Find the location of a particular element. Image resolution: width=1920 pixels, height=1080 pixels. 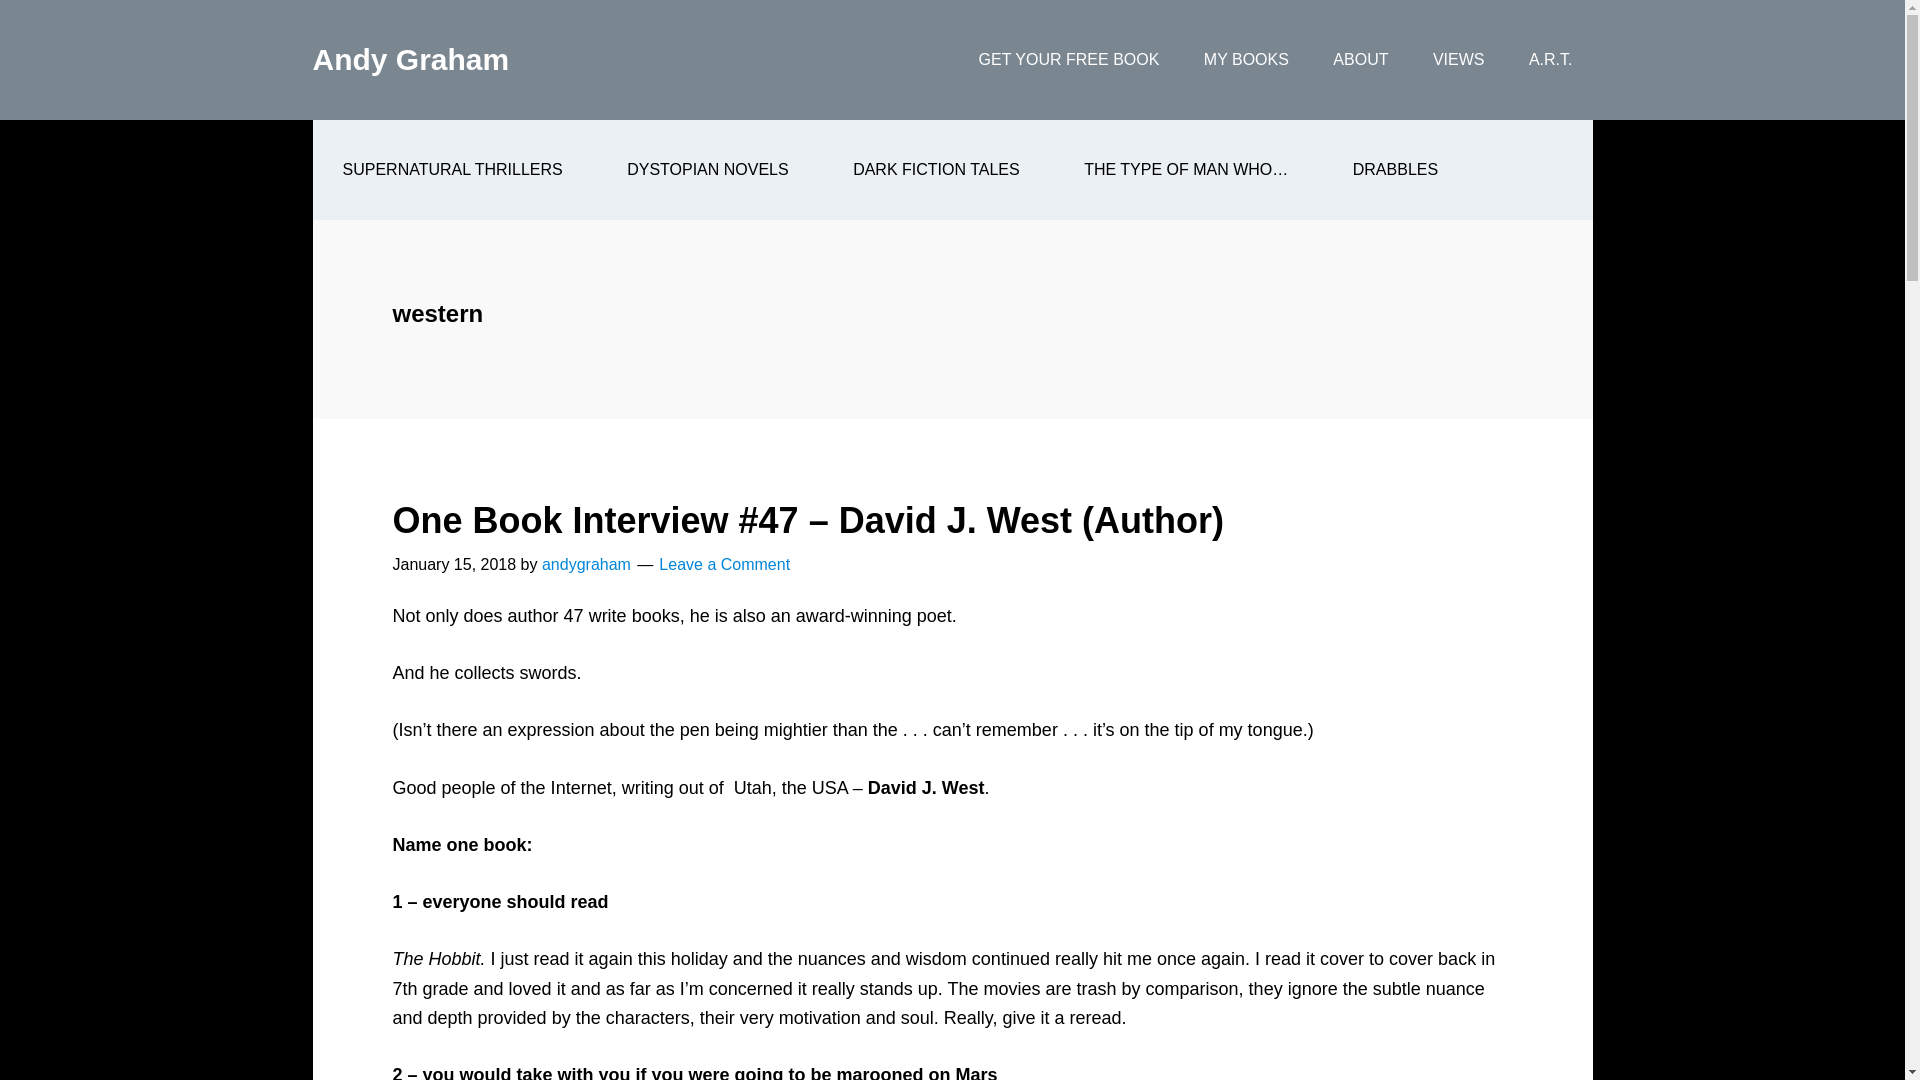

DARK FICTION TALES is located at coordinates (936, 170).